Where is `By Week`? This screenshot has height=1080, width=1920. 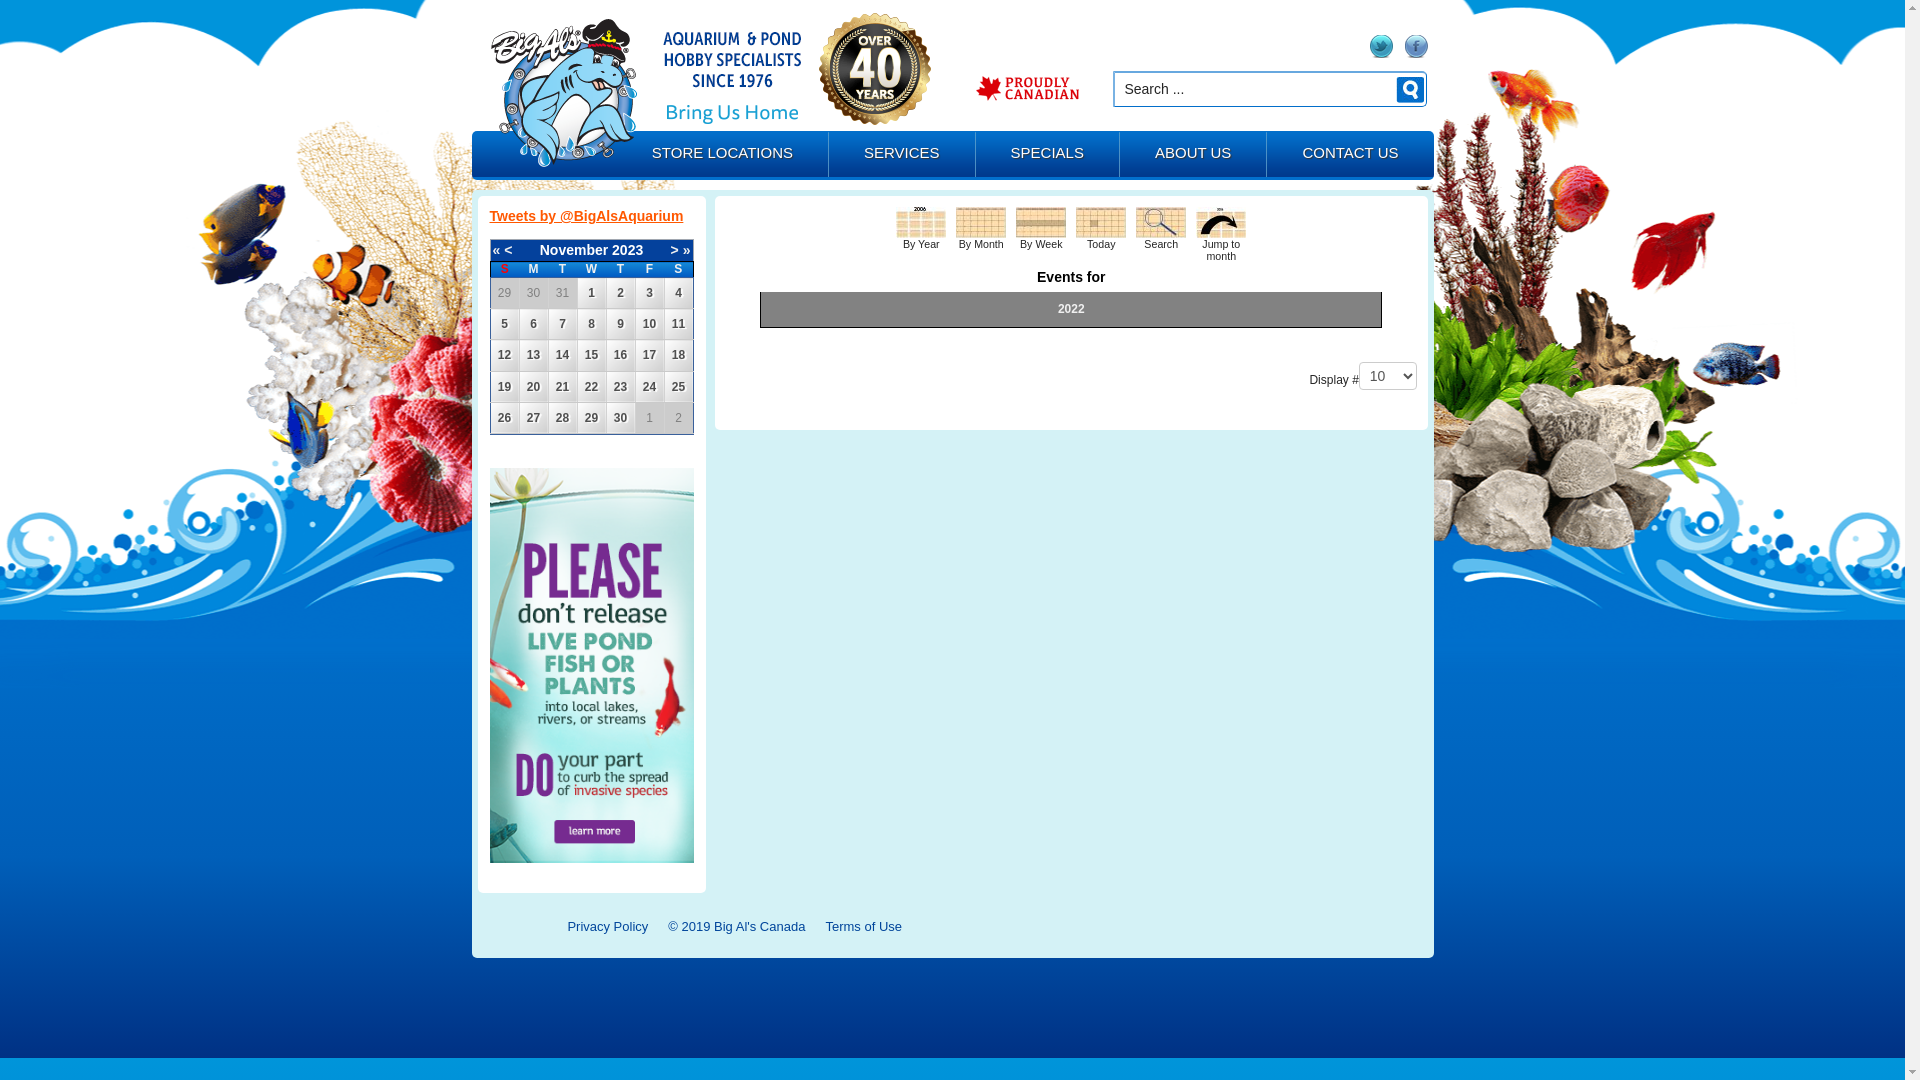 By Week is located at coordinates (1041, 222).